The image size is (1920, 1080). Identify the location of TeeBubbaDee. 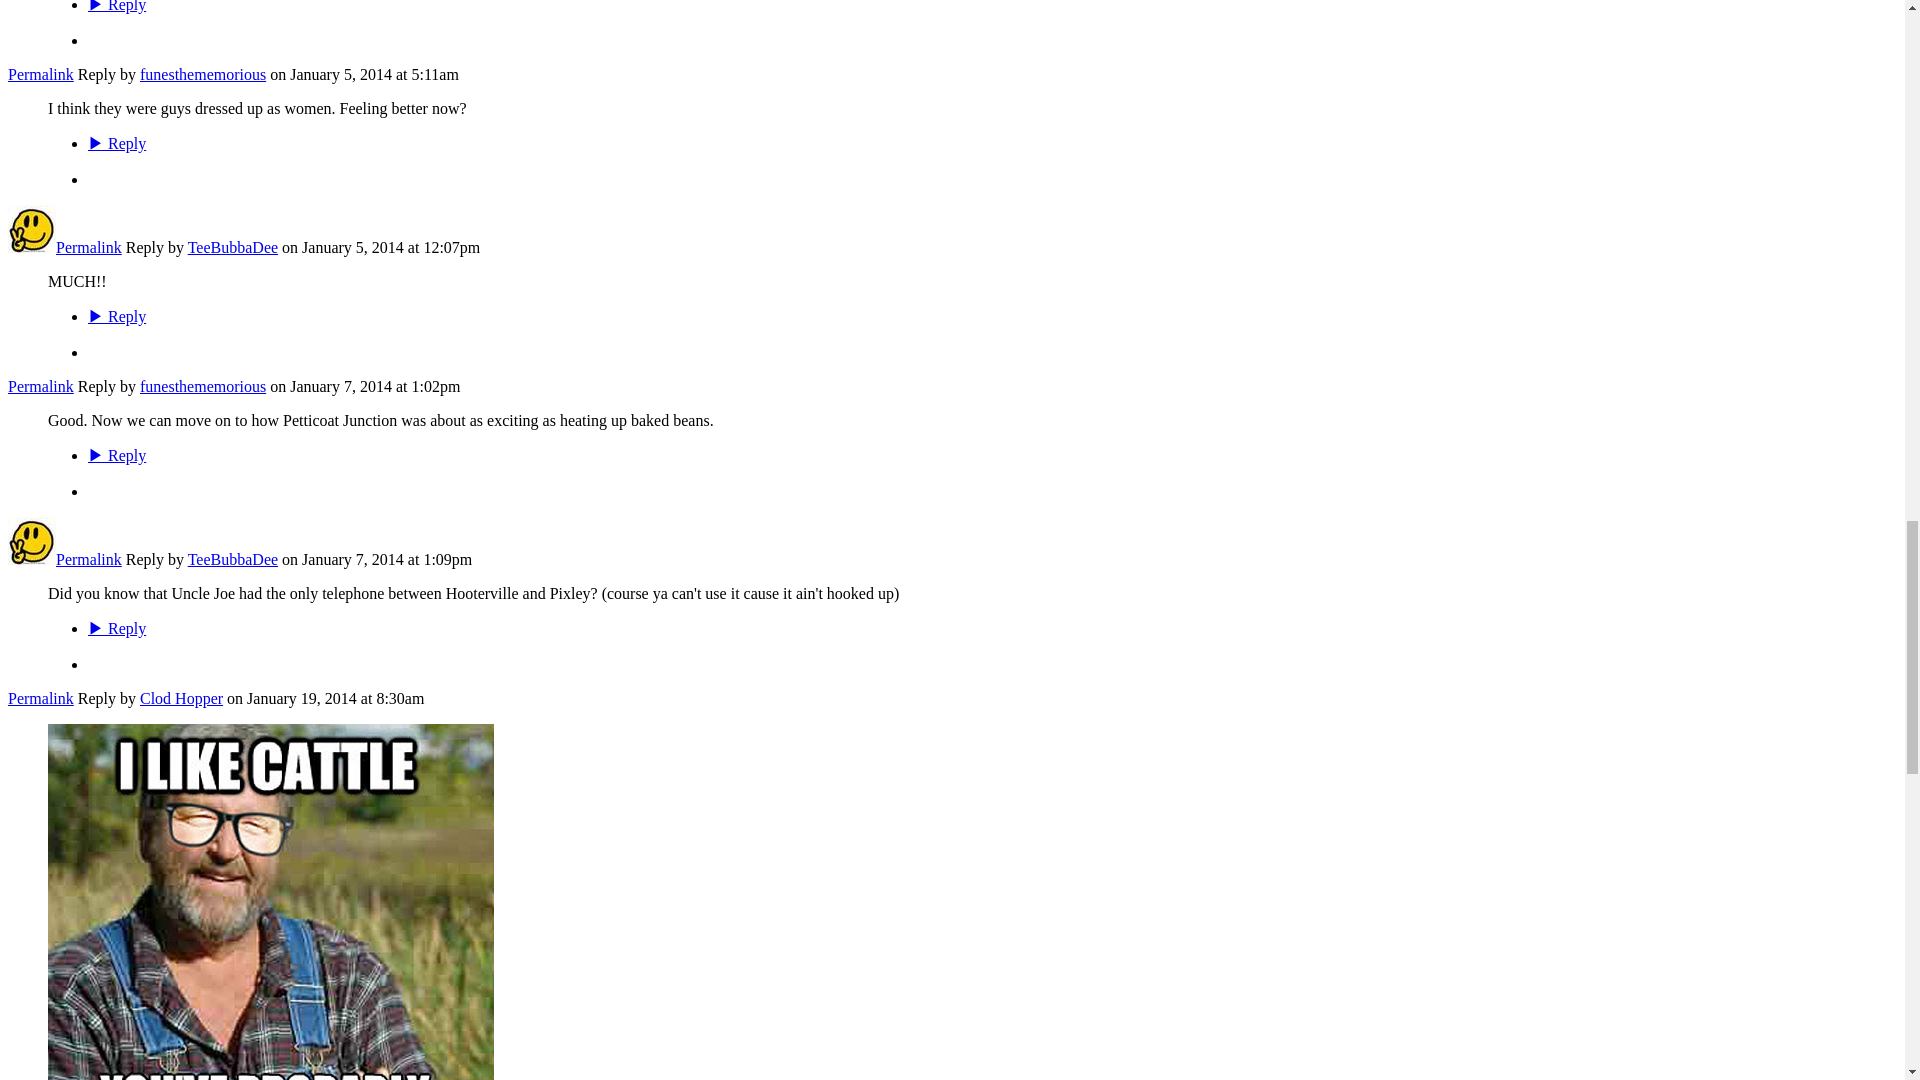
(31, 559).